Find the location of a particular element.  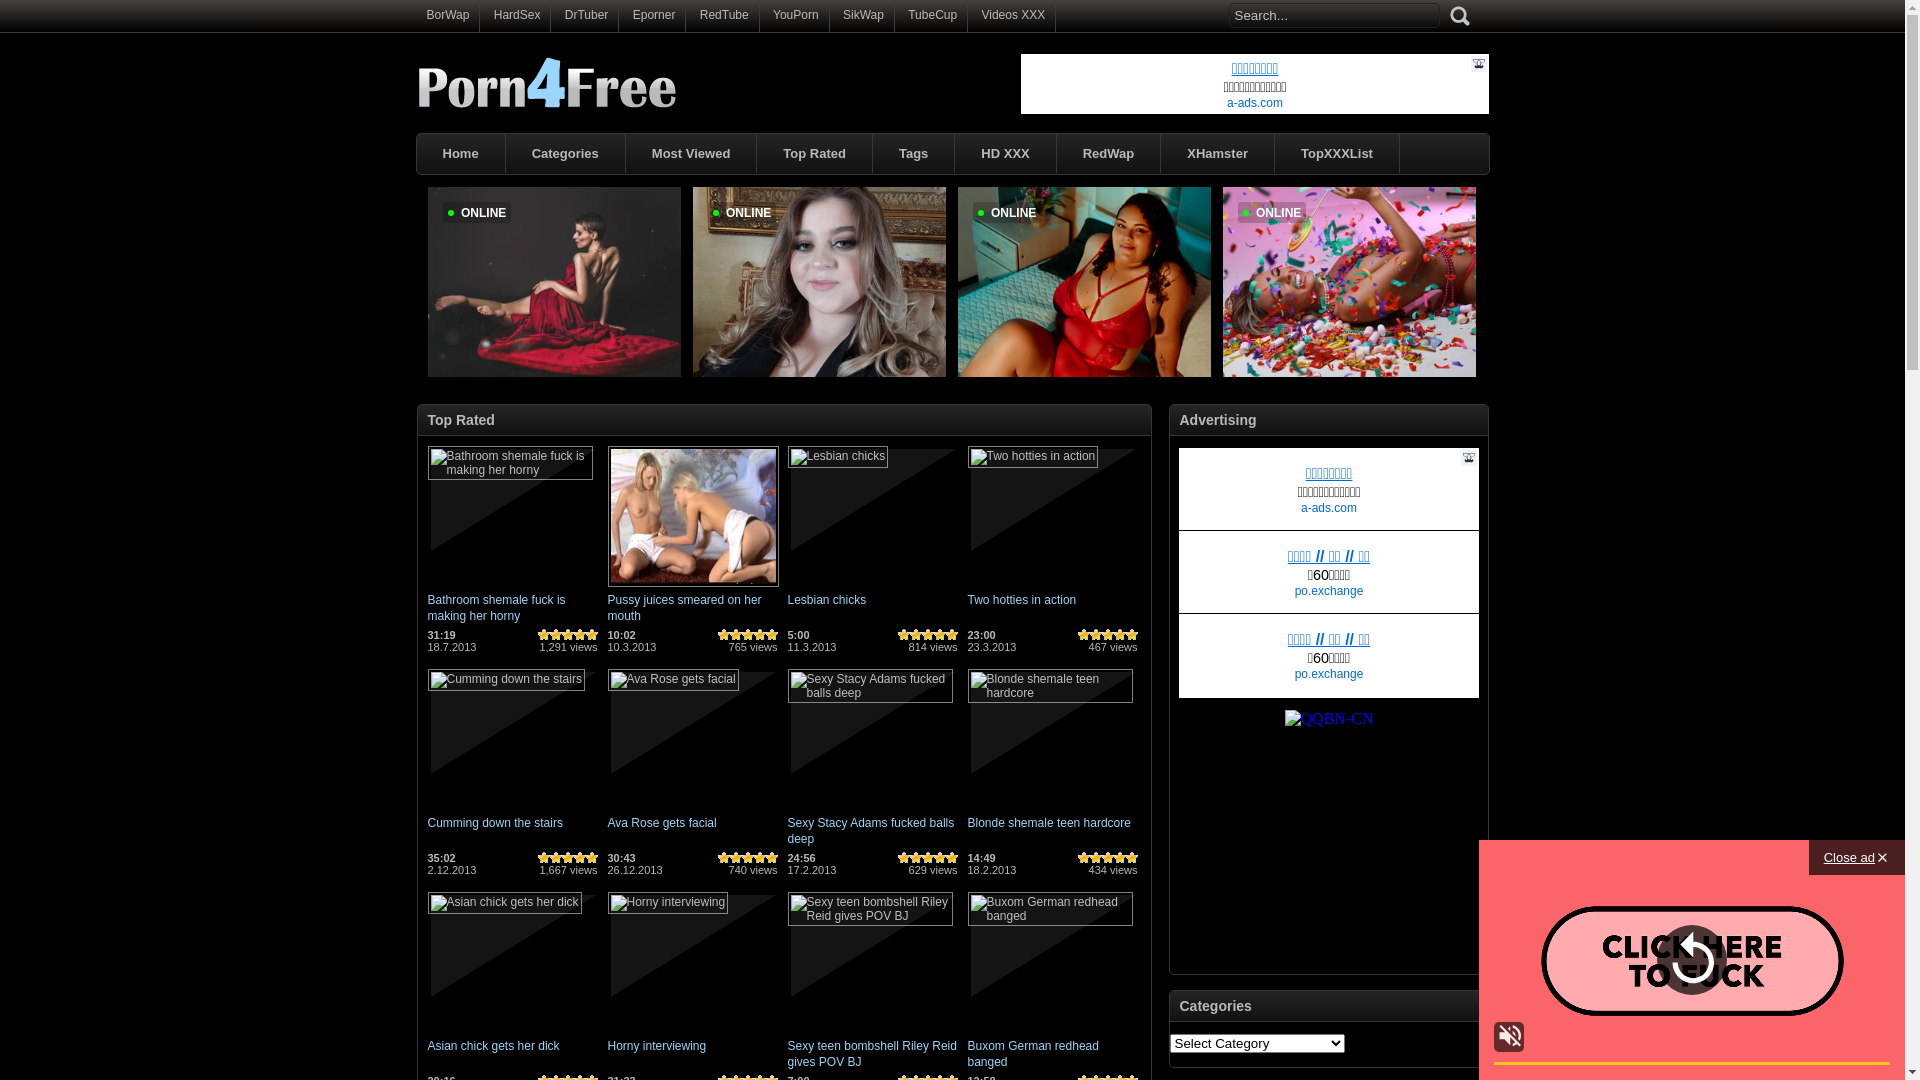

RedWap is located at coordinates (1109, 154).